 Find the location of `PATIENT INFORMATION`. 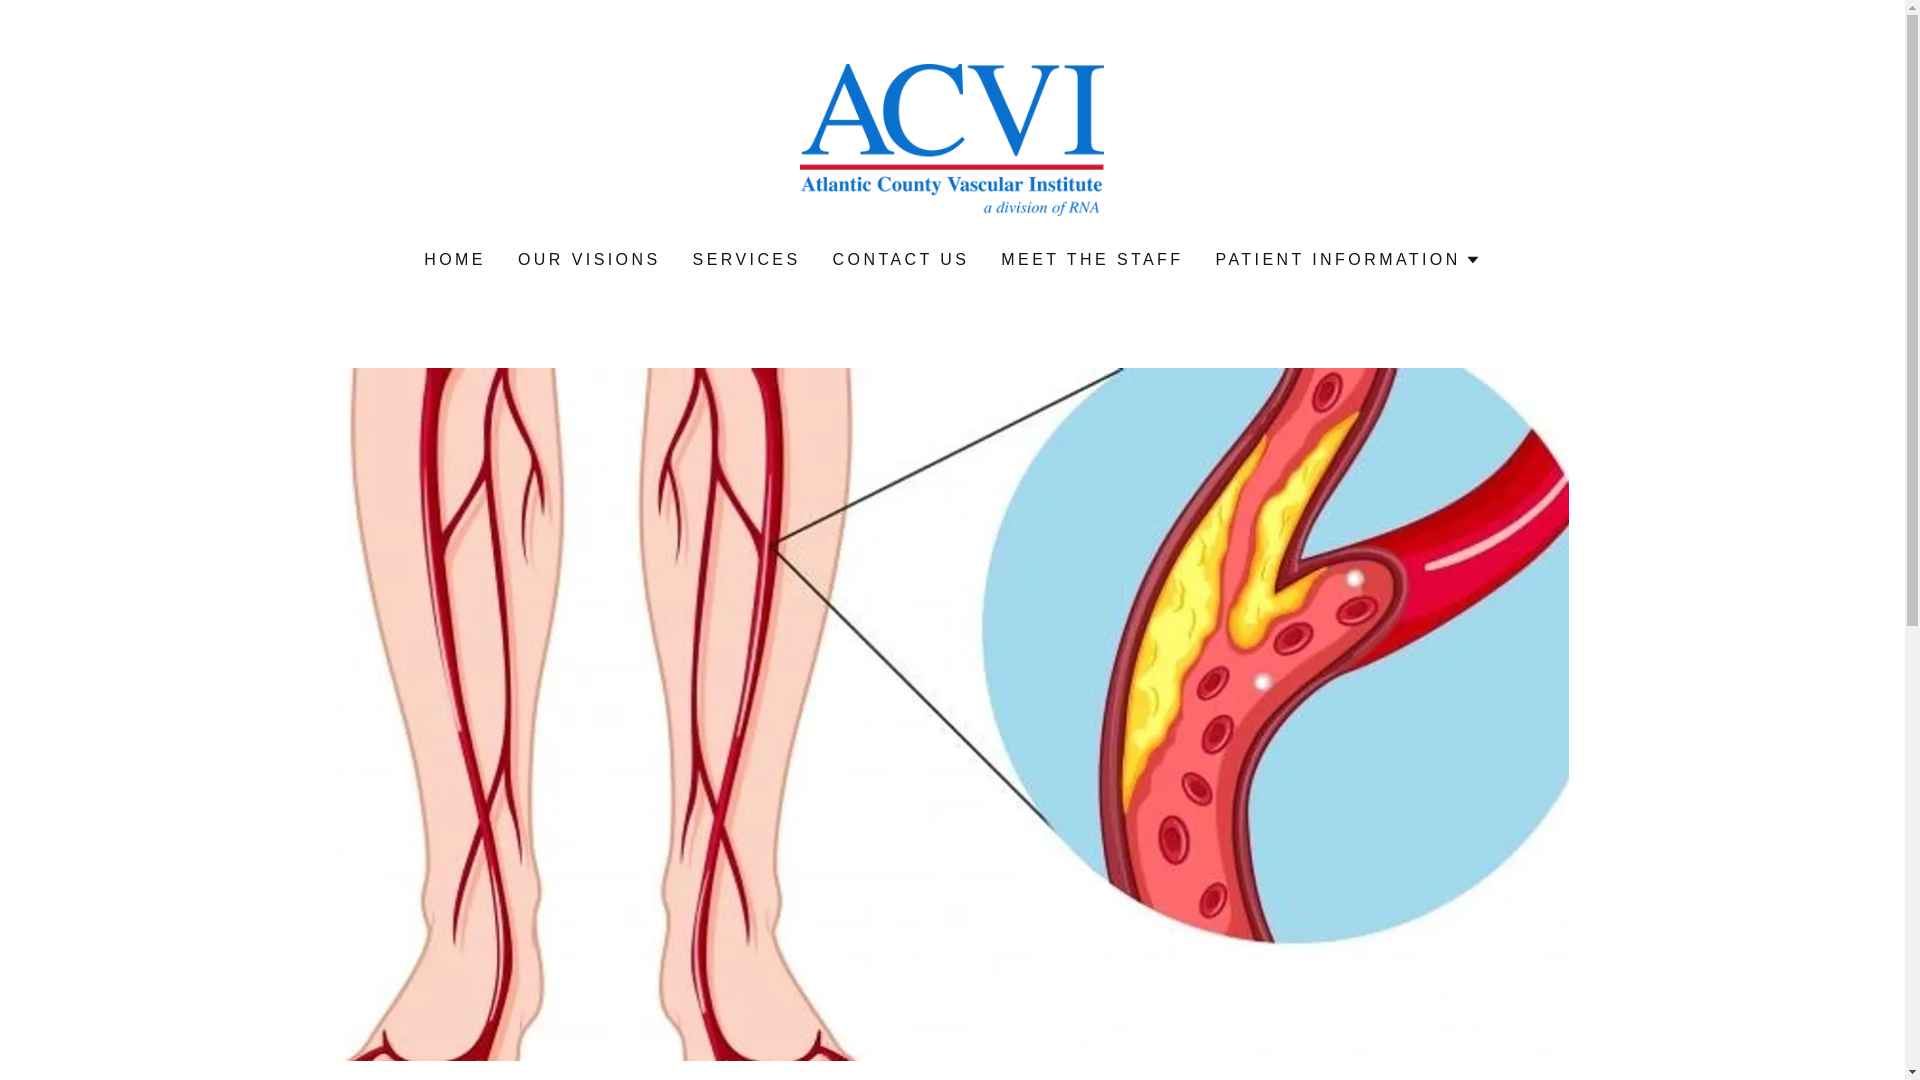

PATIENT INFORMATION is located at coordinates (1348, 260).